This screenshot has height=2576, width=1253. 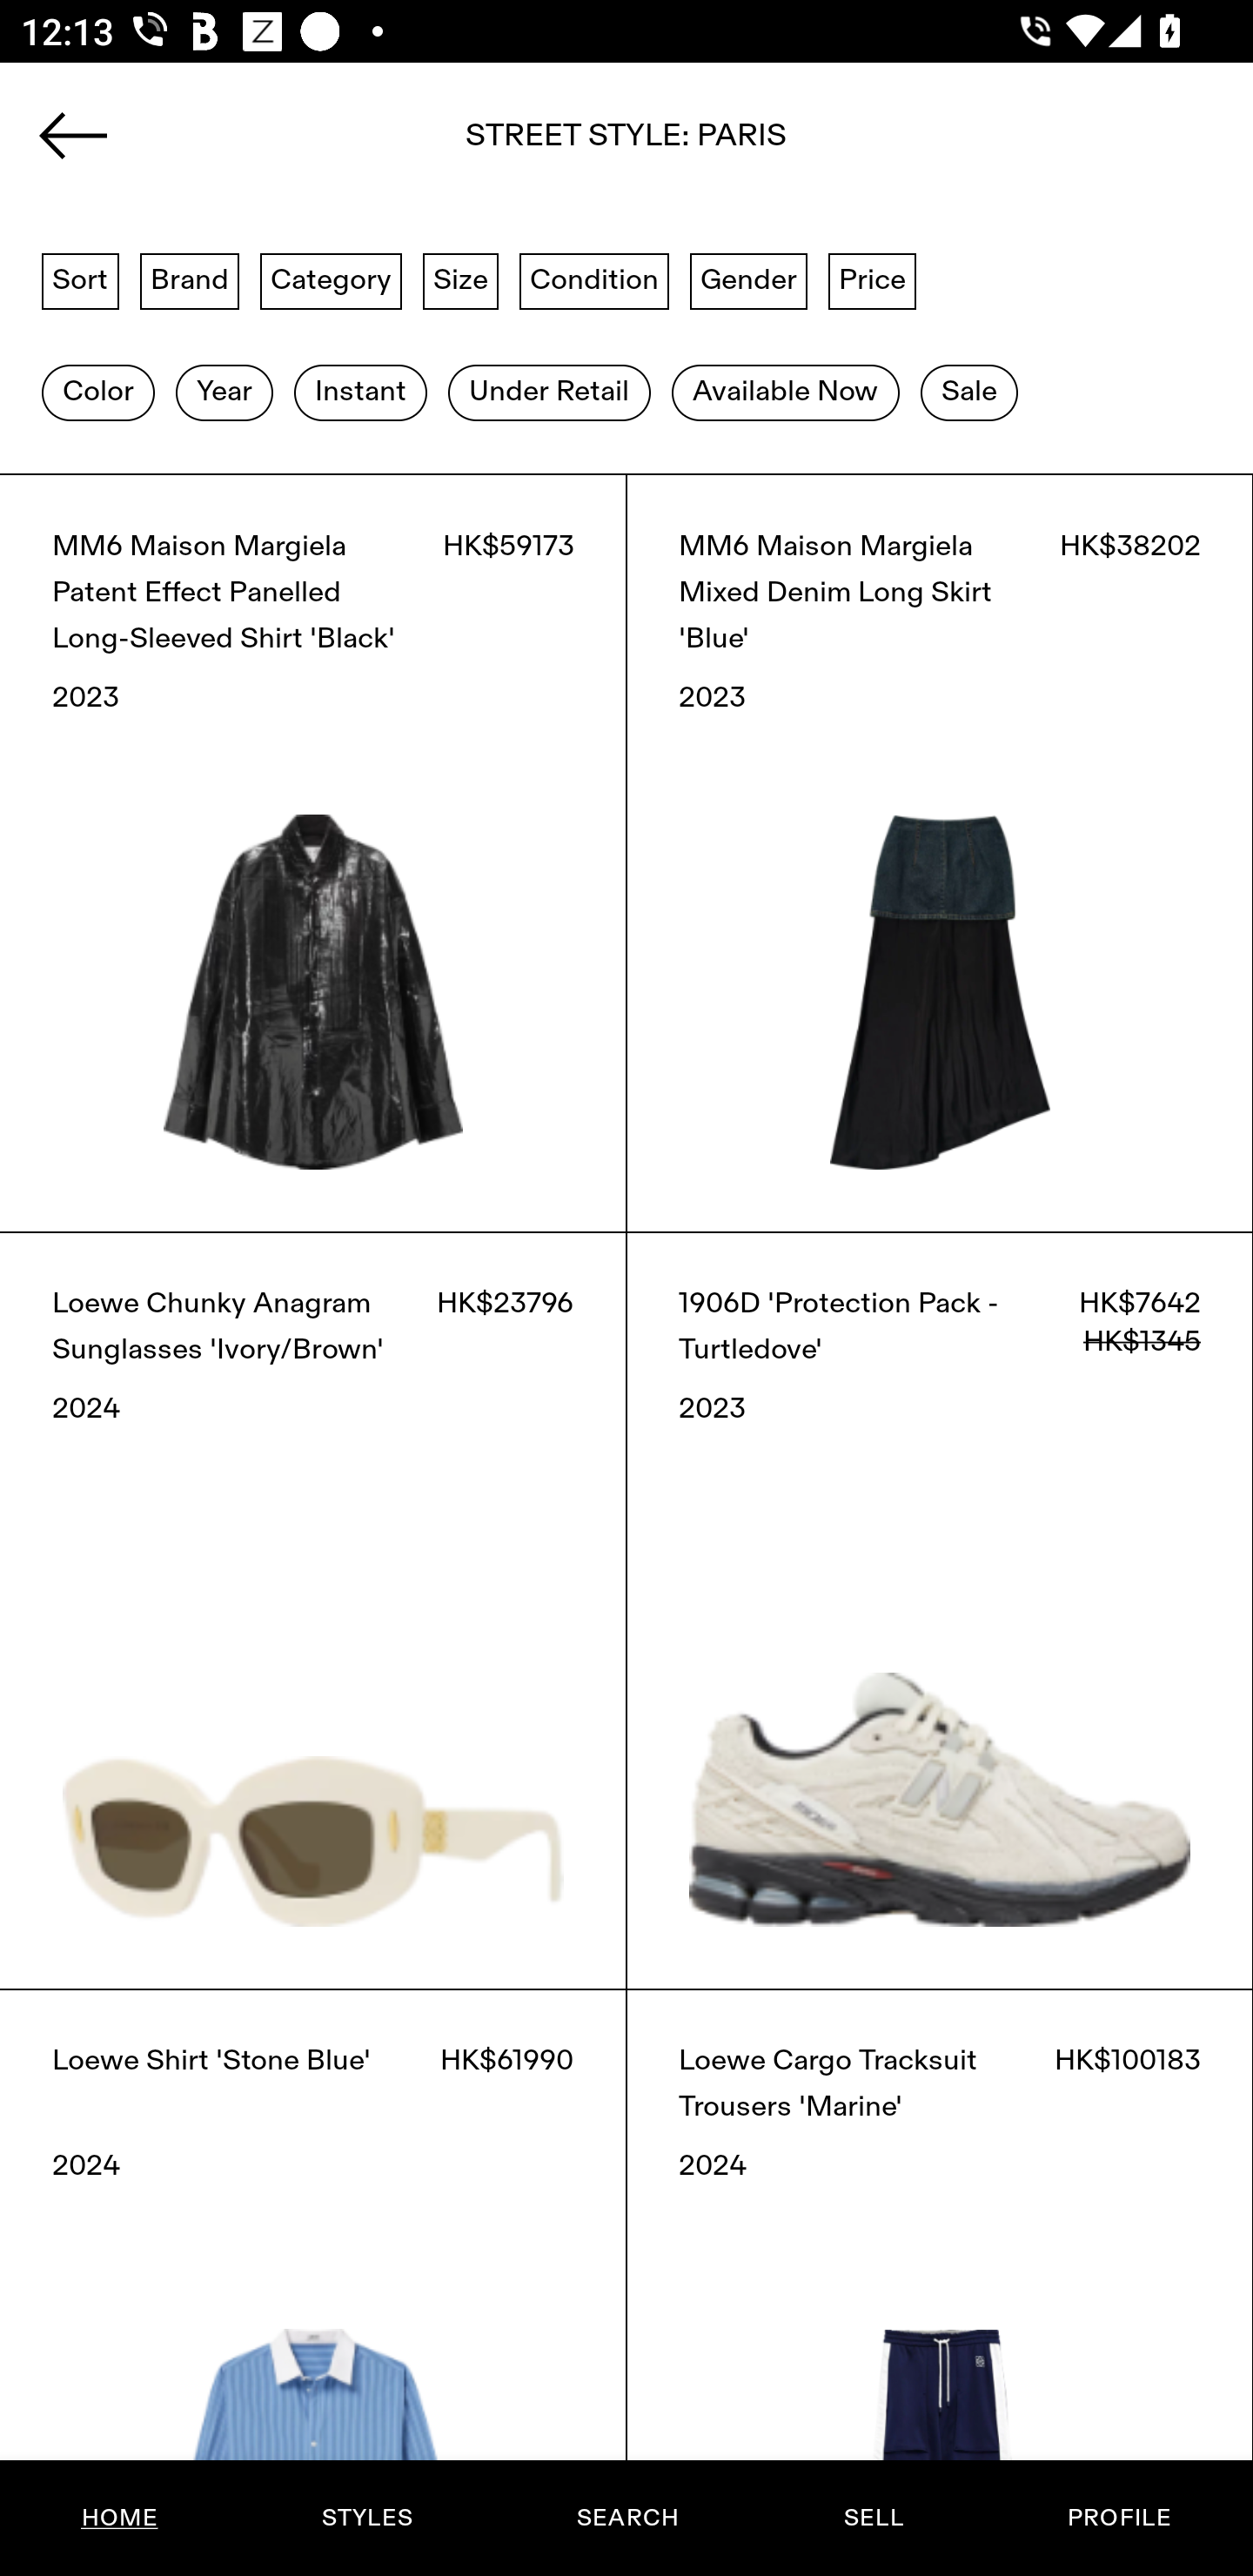 What do you see at coordinates (313, 2282) in the screenshot?
I see `Loewe Shirt 'Stone Blue' HK$61990 2024` at bounding box center [313, 2282].